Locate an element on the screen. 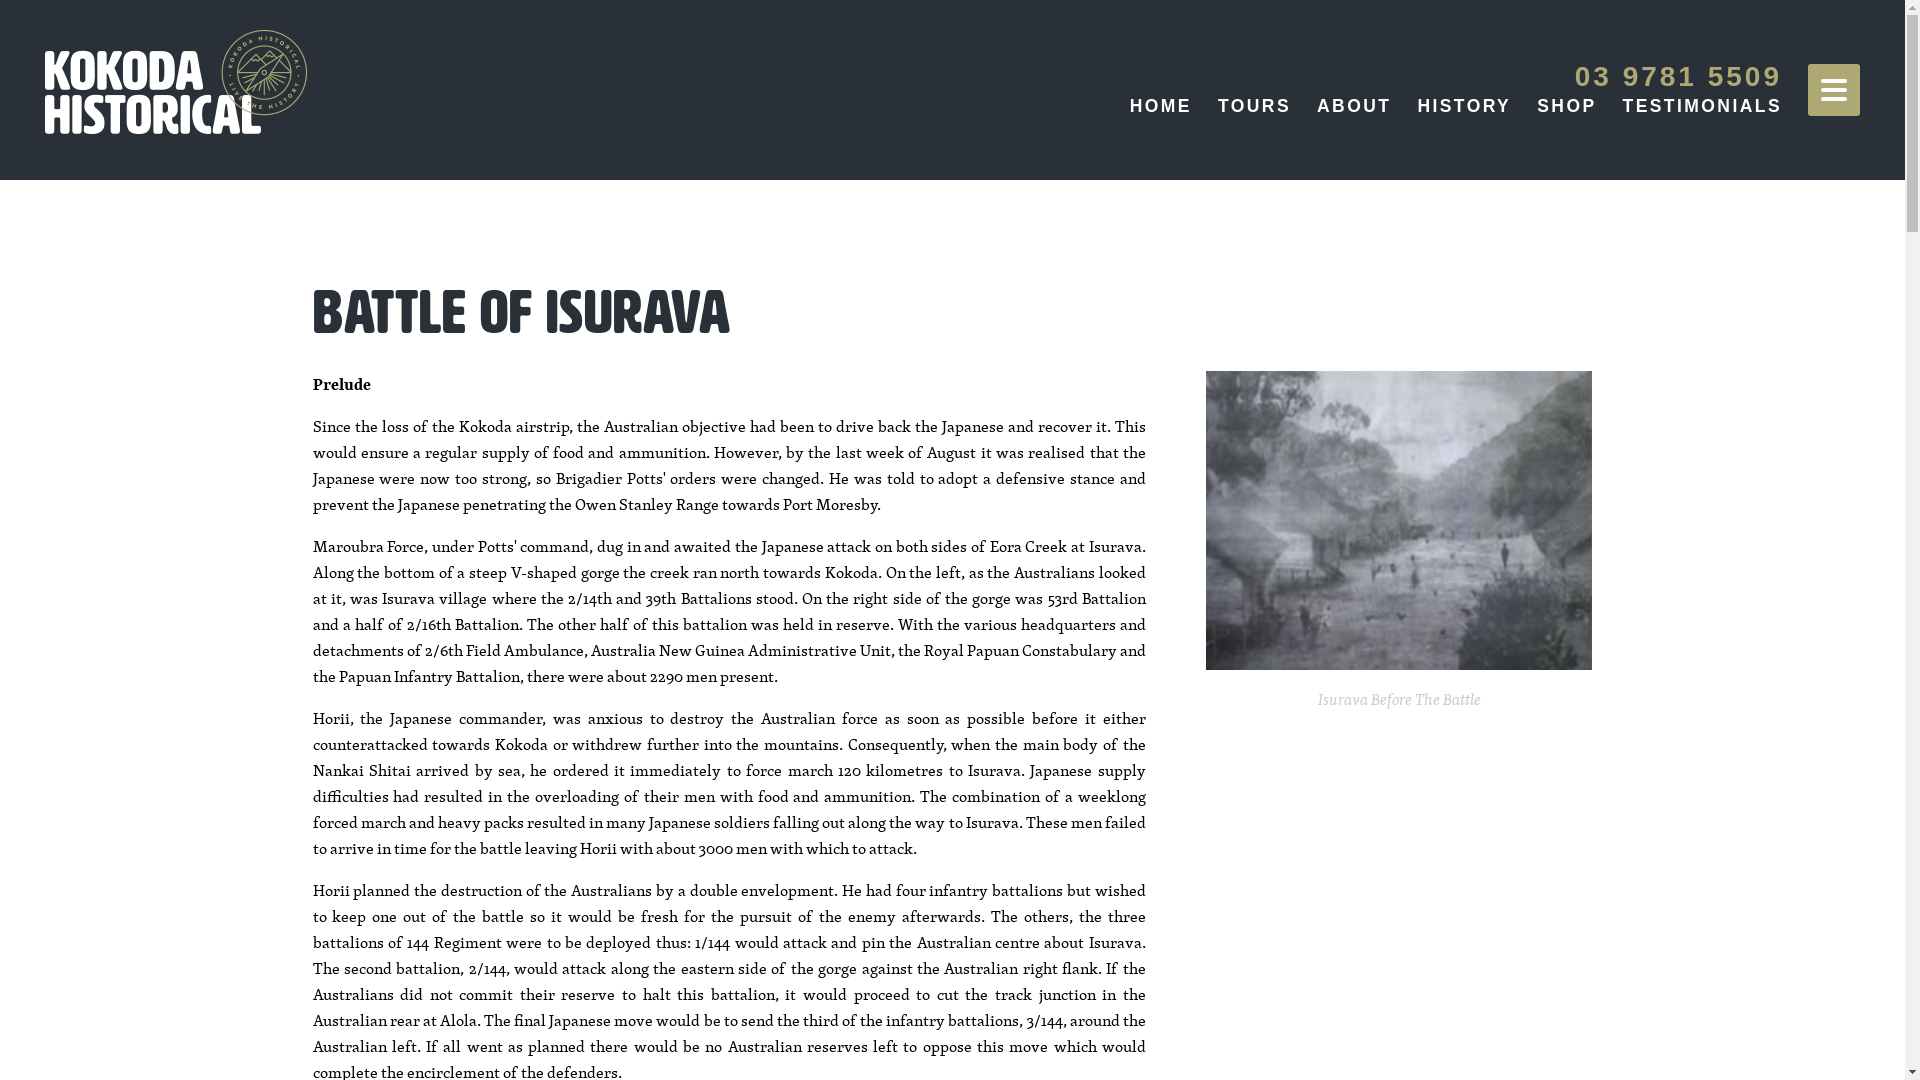 This screenshot has width=1920, height=1080. TESTIMONIALS is located at coordinates (1702, 106).